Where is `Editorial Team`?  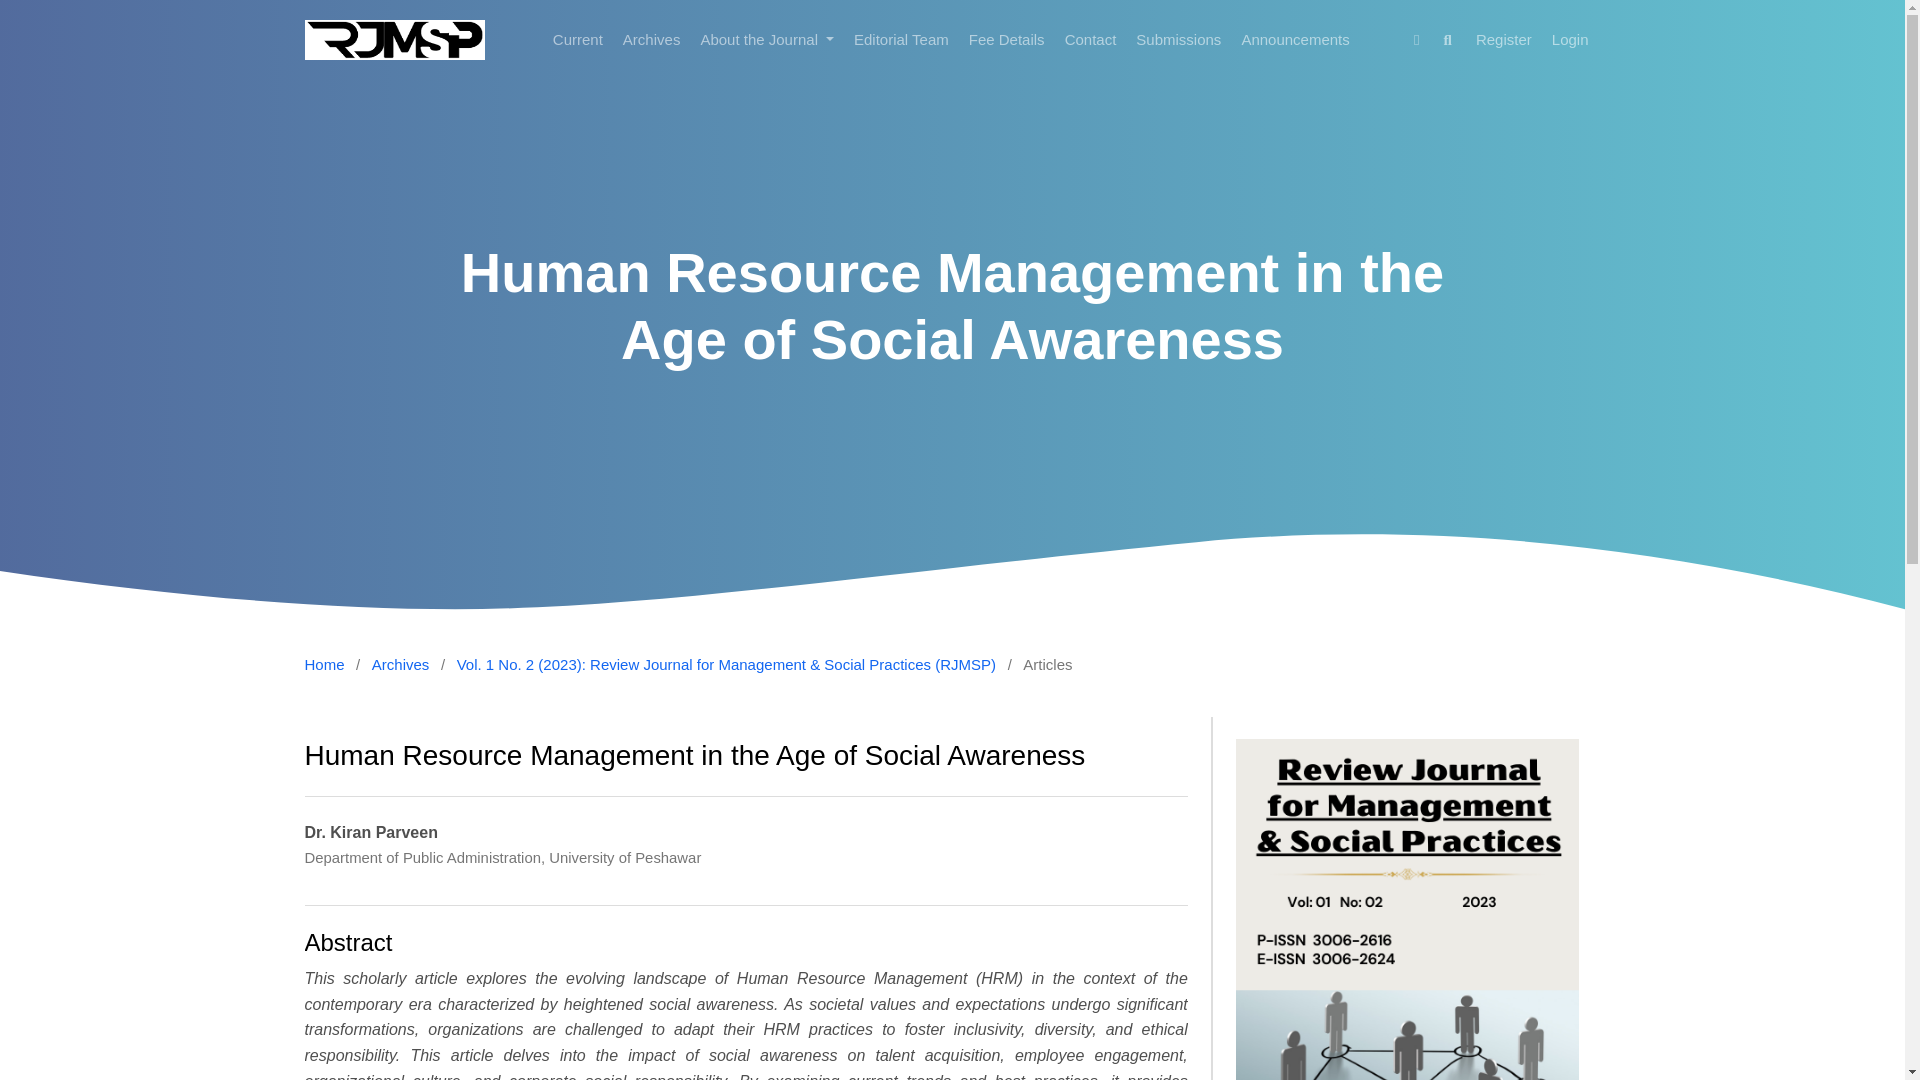
Editorial Team is located at coordinates (890, 40).